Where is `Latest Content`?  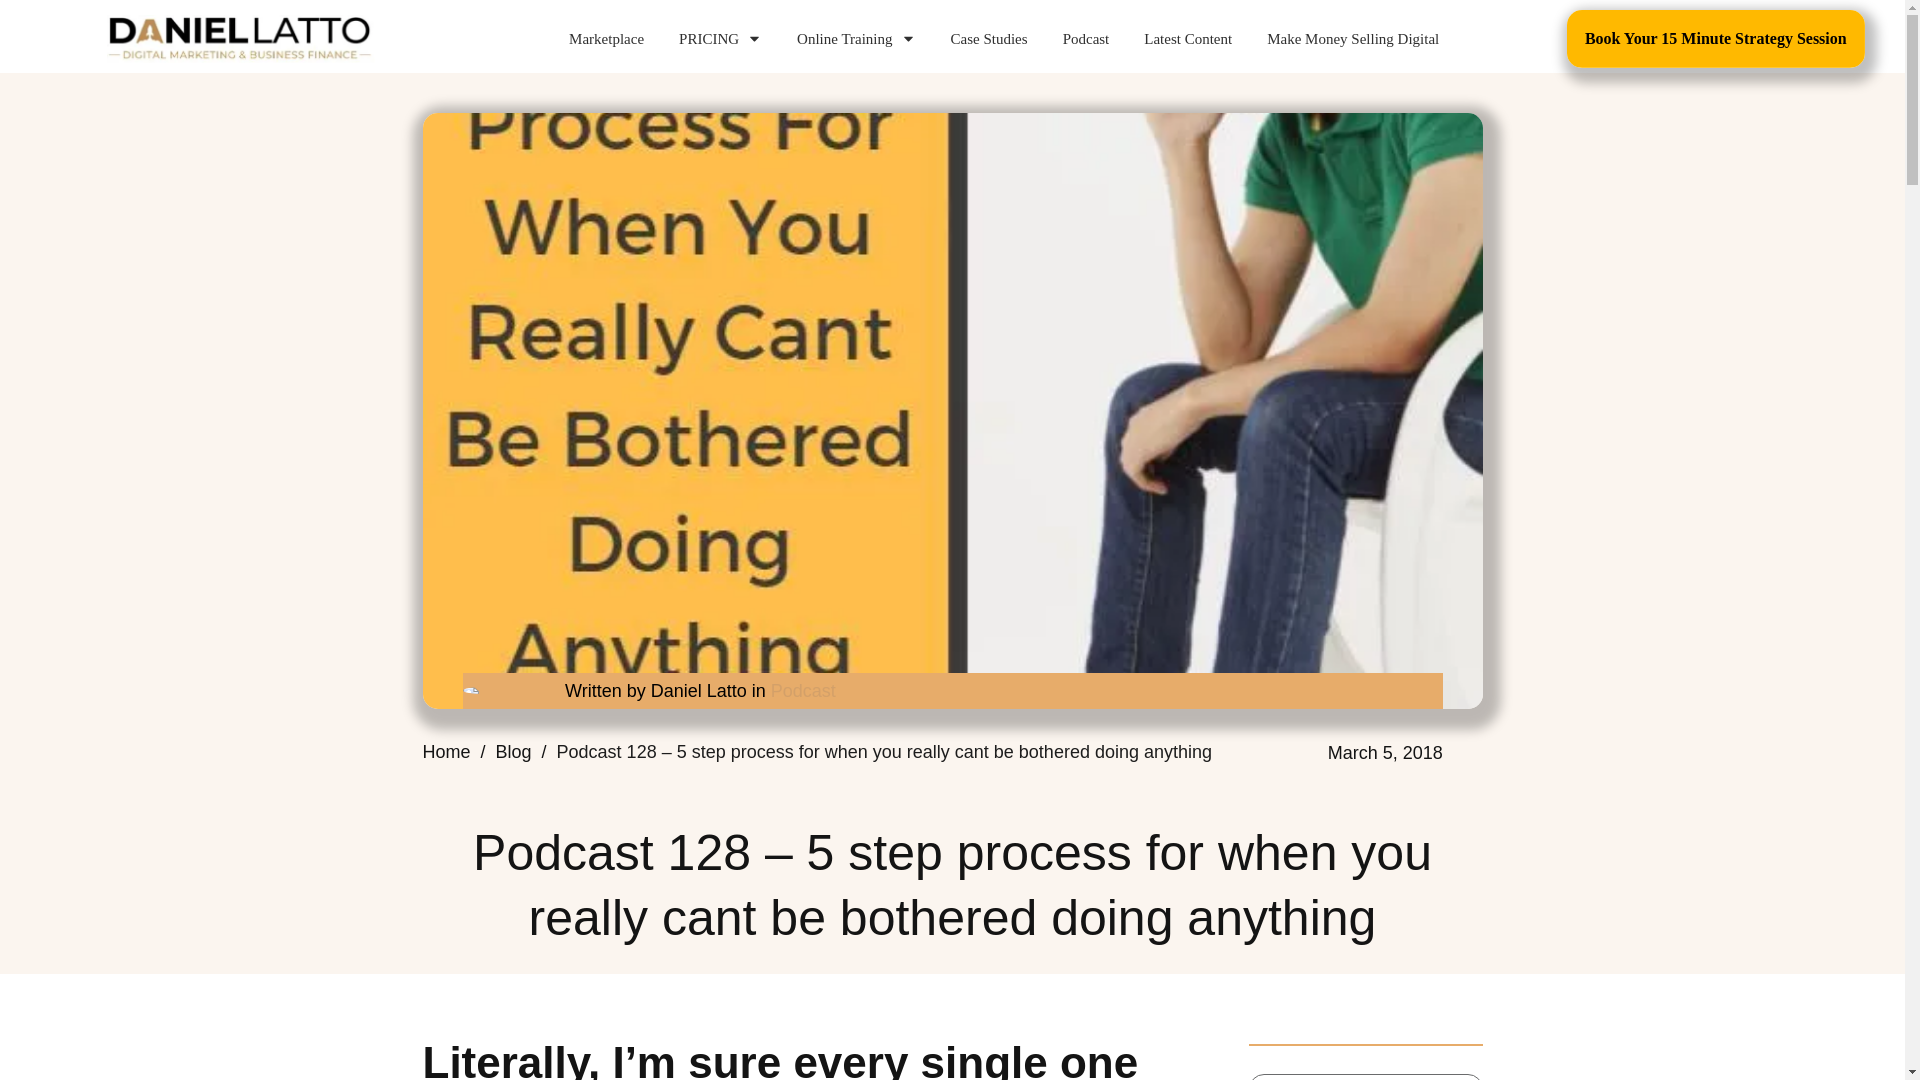 Latest Content is located at coordinates (1188, 38).